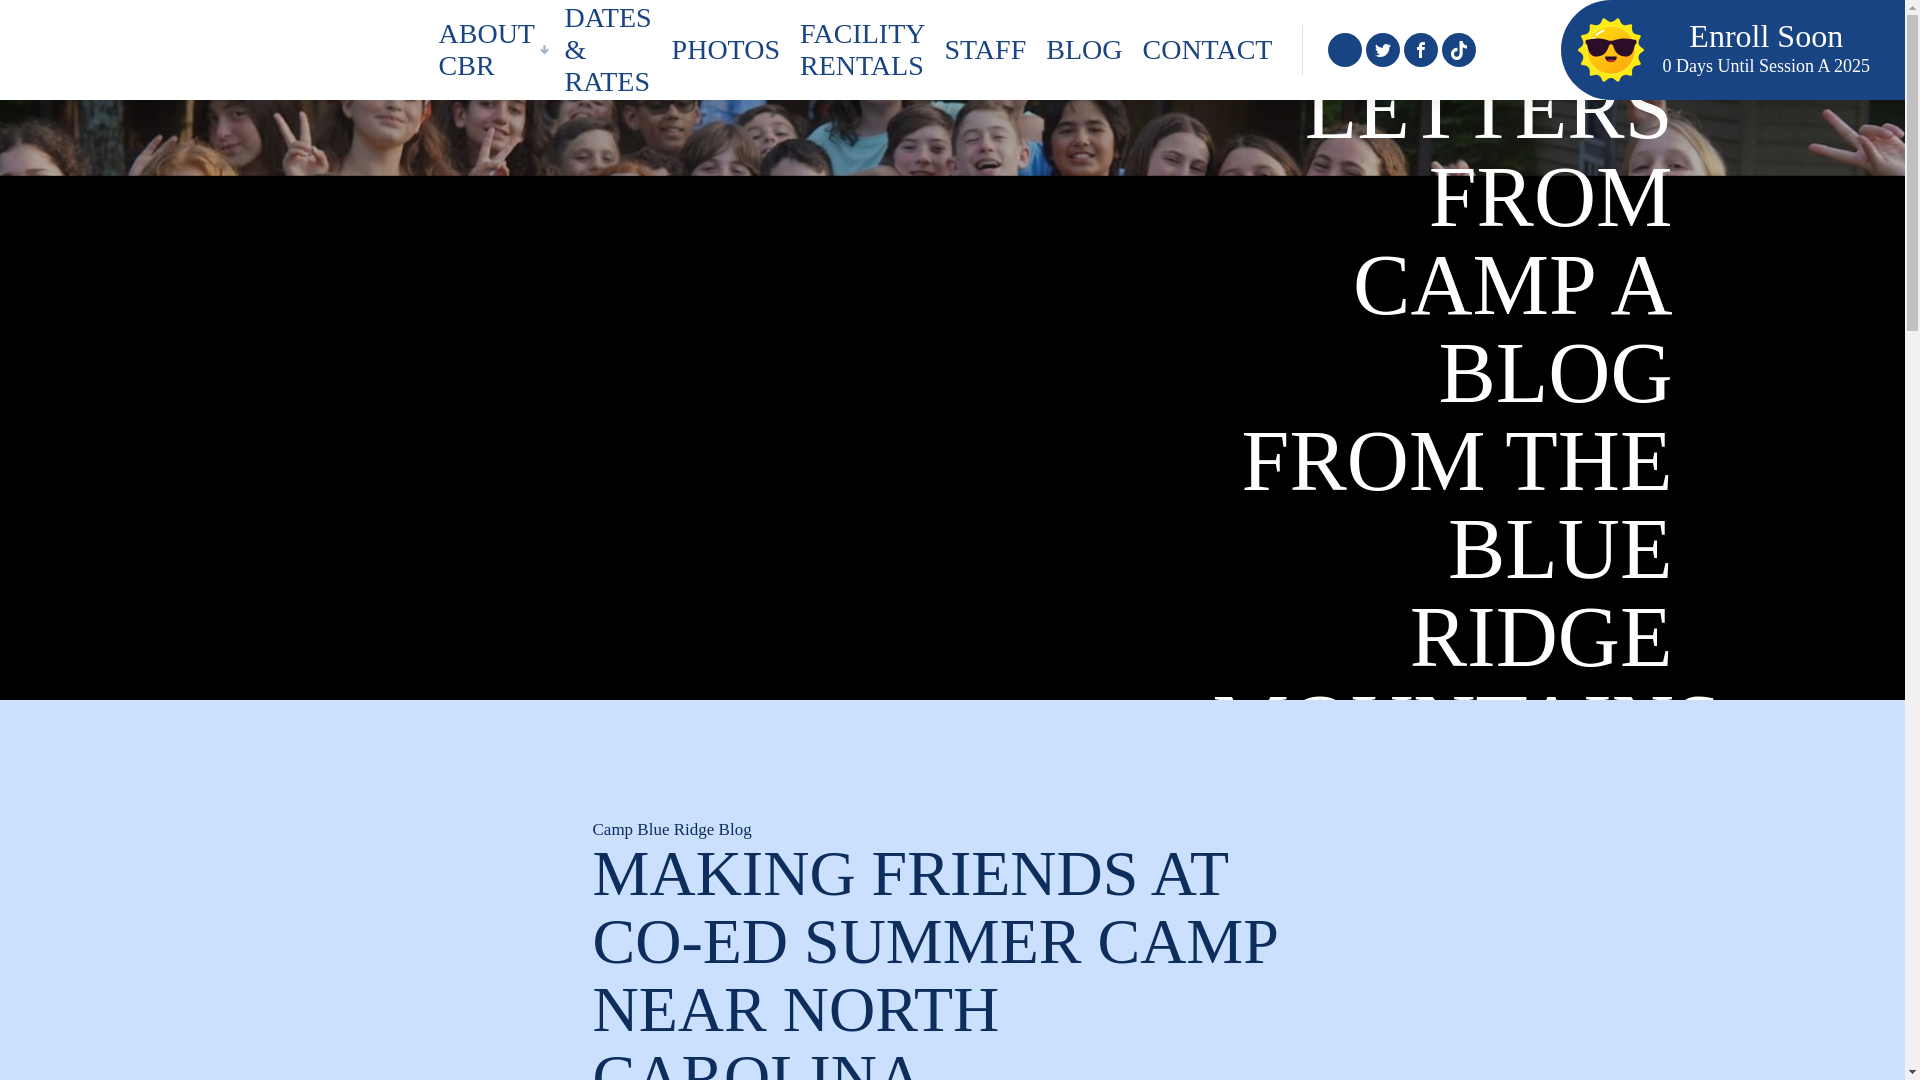 The height and width of the screenshot is (1080, 1920). I want to click on Camp Blue Ridge, so click(1207, 50).